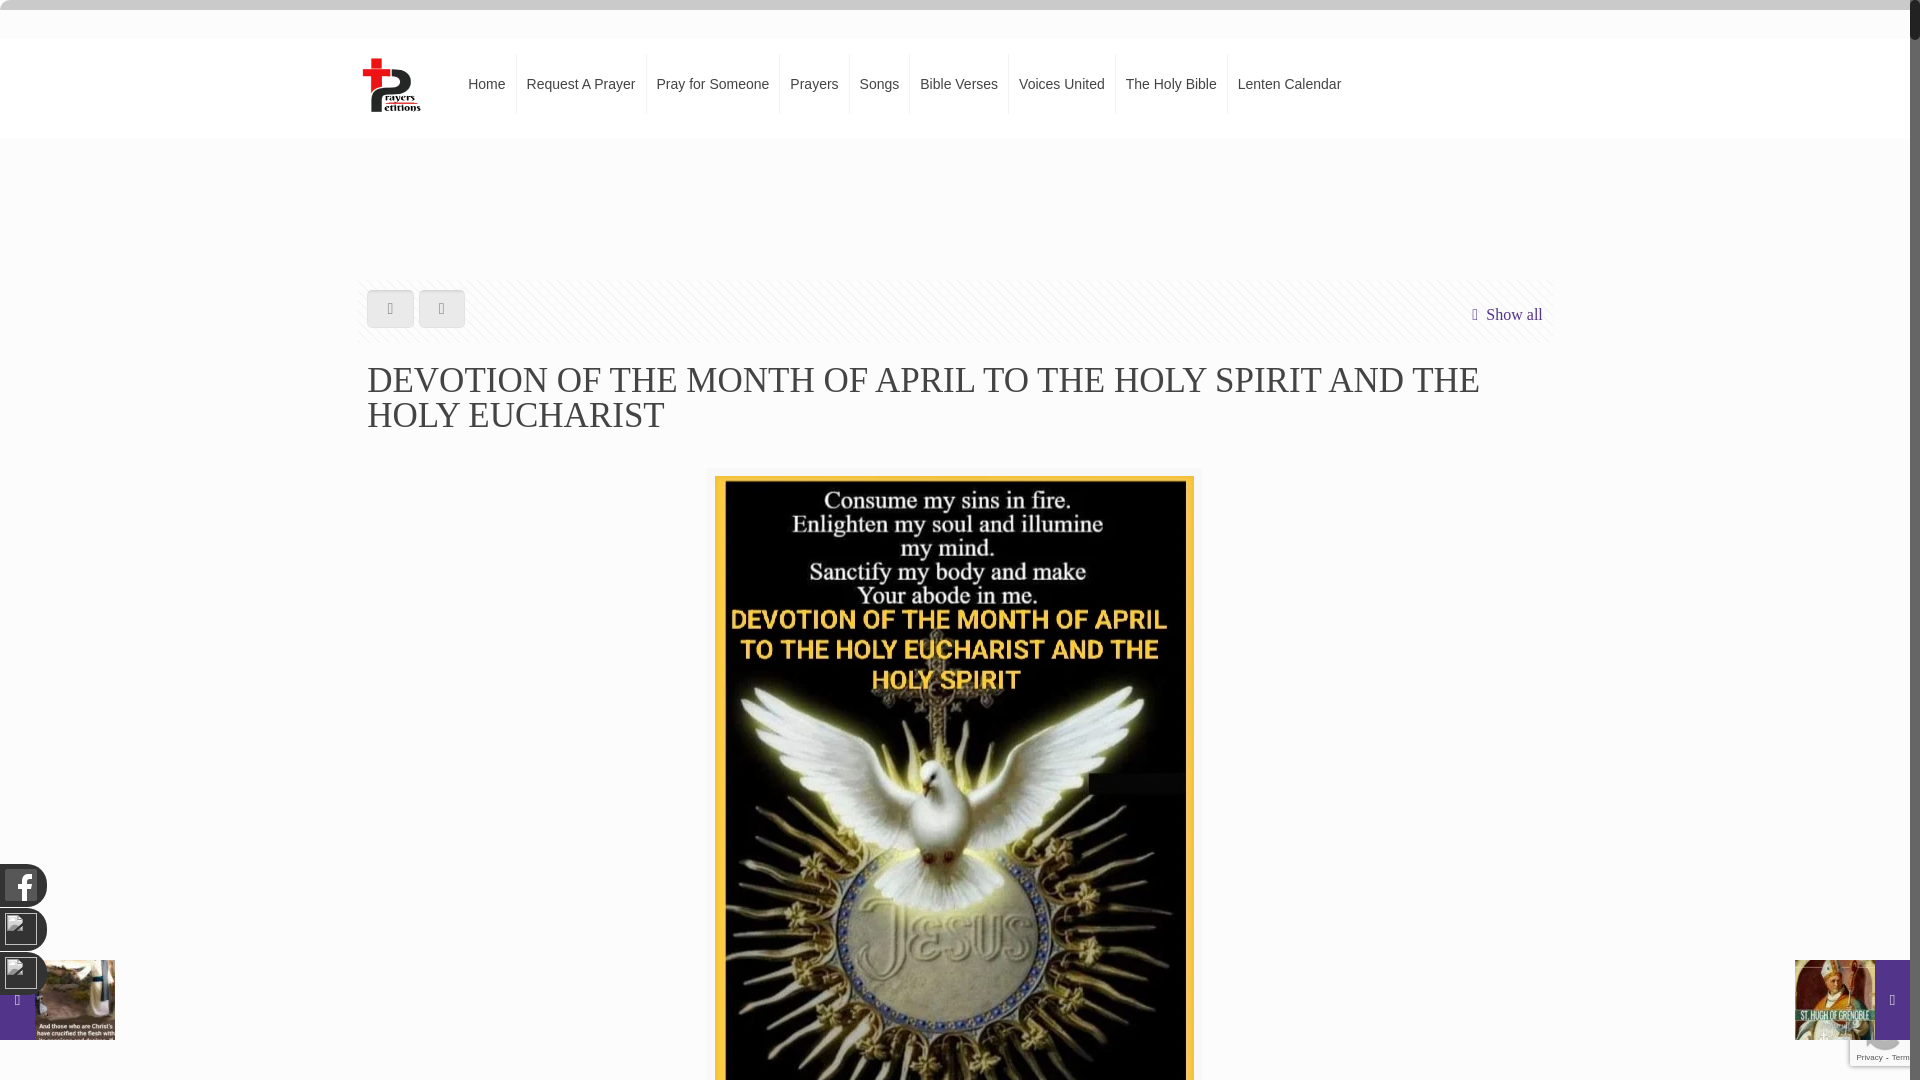  What do you see at coordinates (712, 83) in the screenshot?
I see `Pray for Someone` at bounding box center [712, 83].